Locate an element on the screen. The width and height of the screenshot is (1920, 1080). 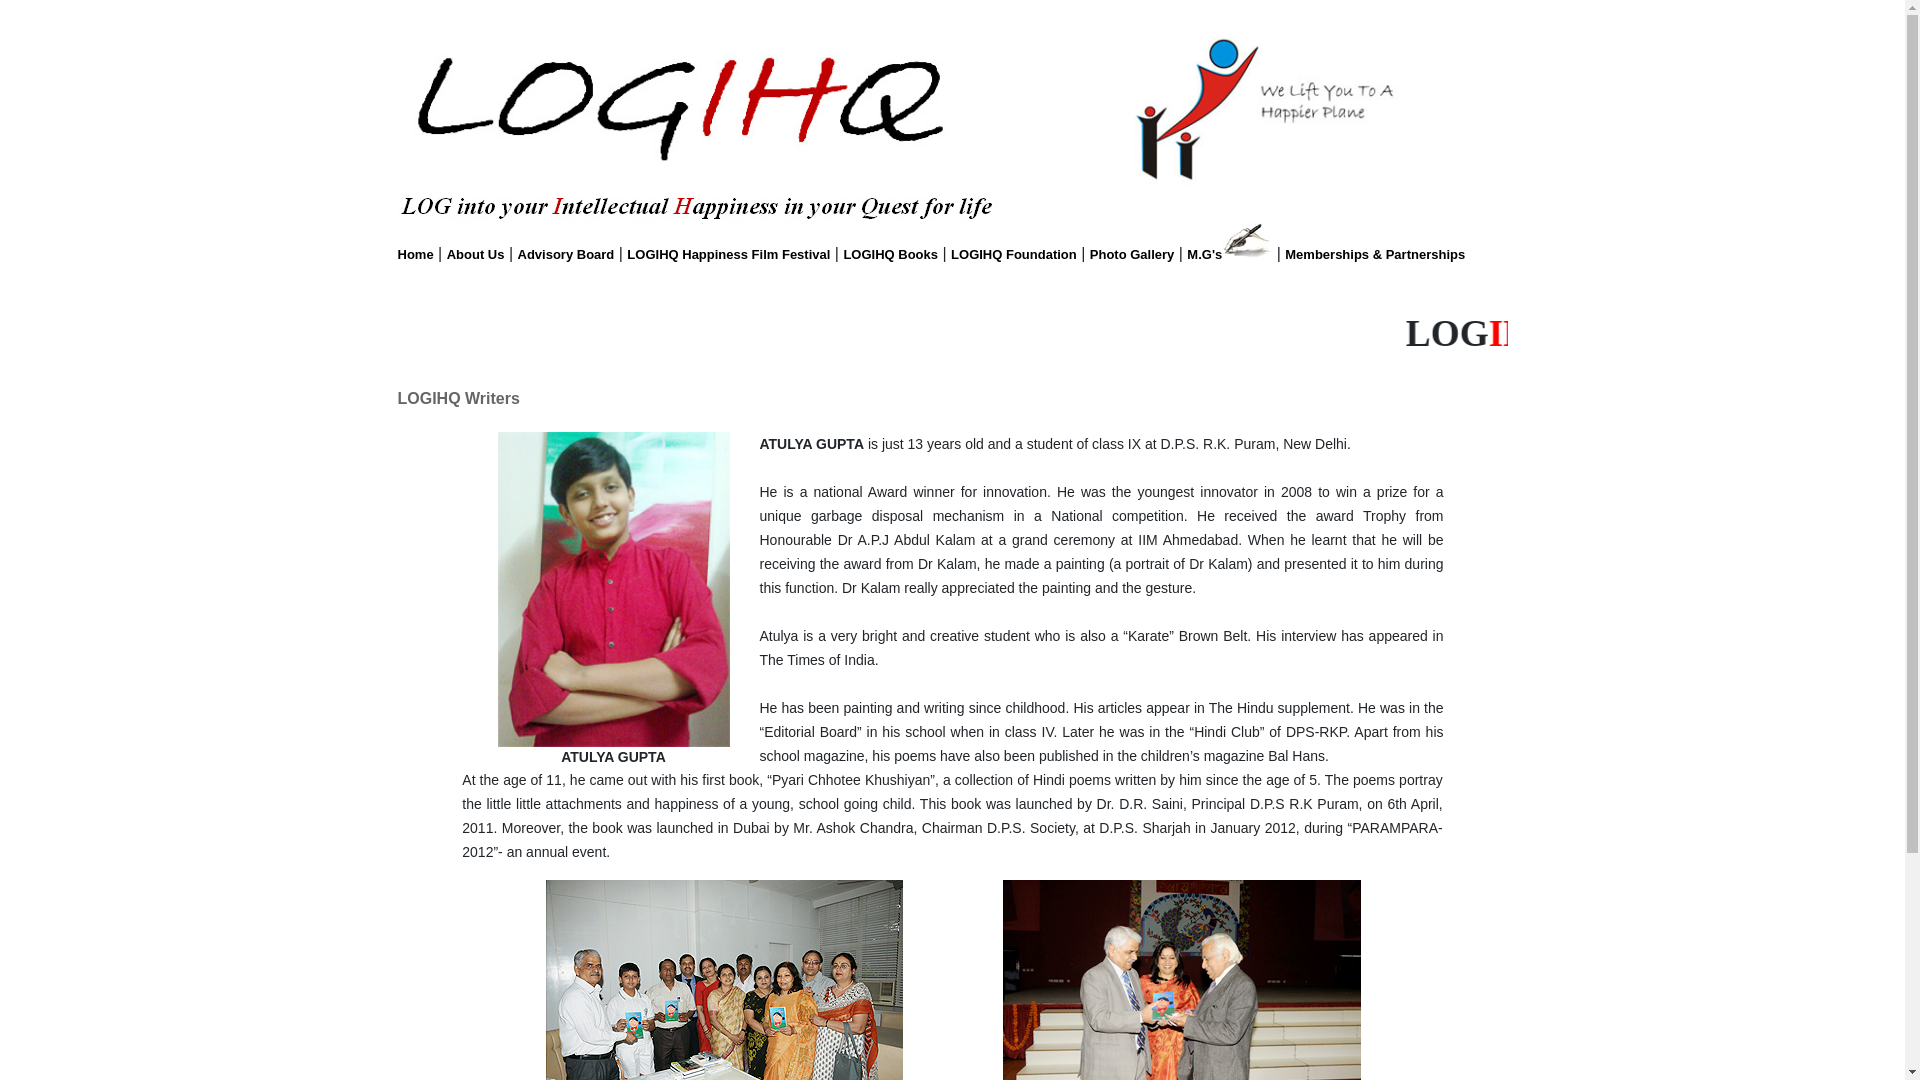
LOGIHQ Foundation is located at coordinates (1014, 254).